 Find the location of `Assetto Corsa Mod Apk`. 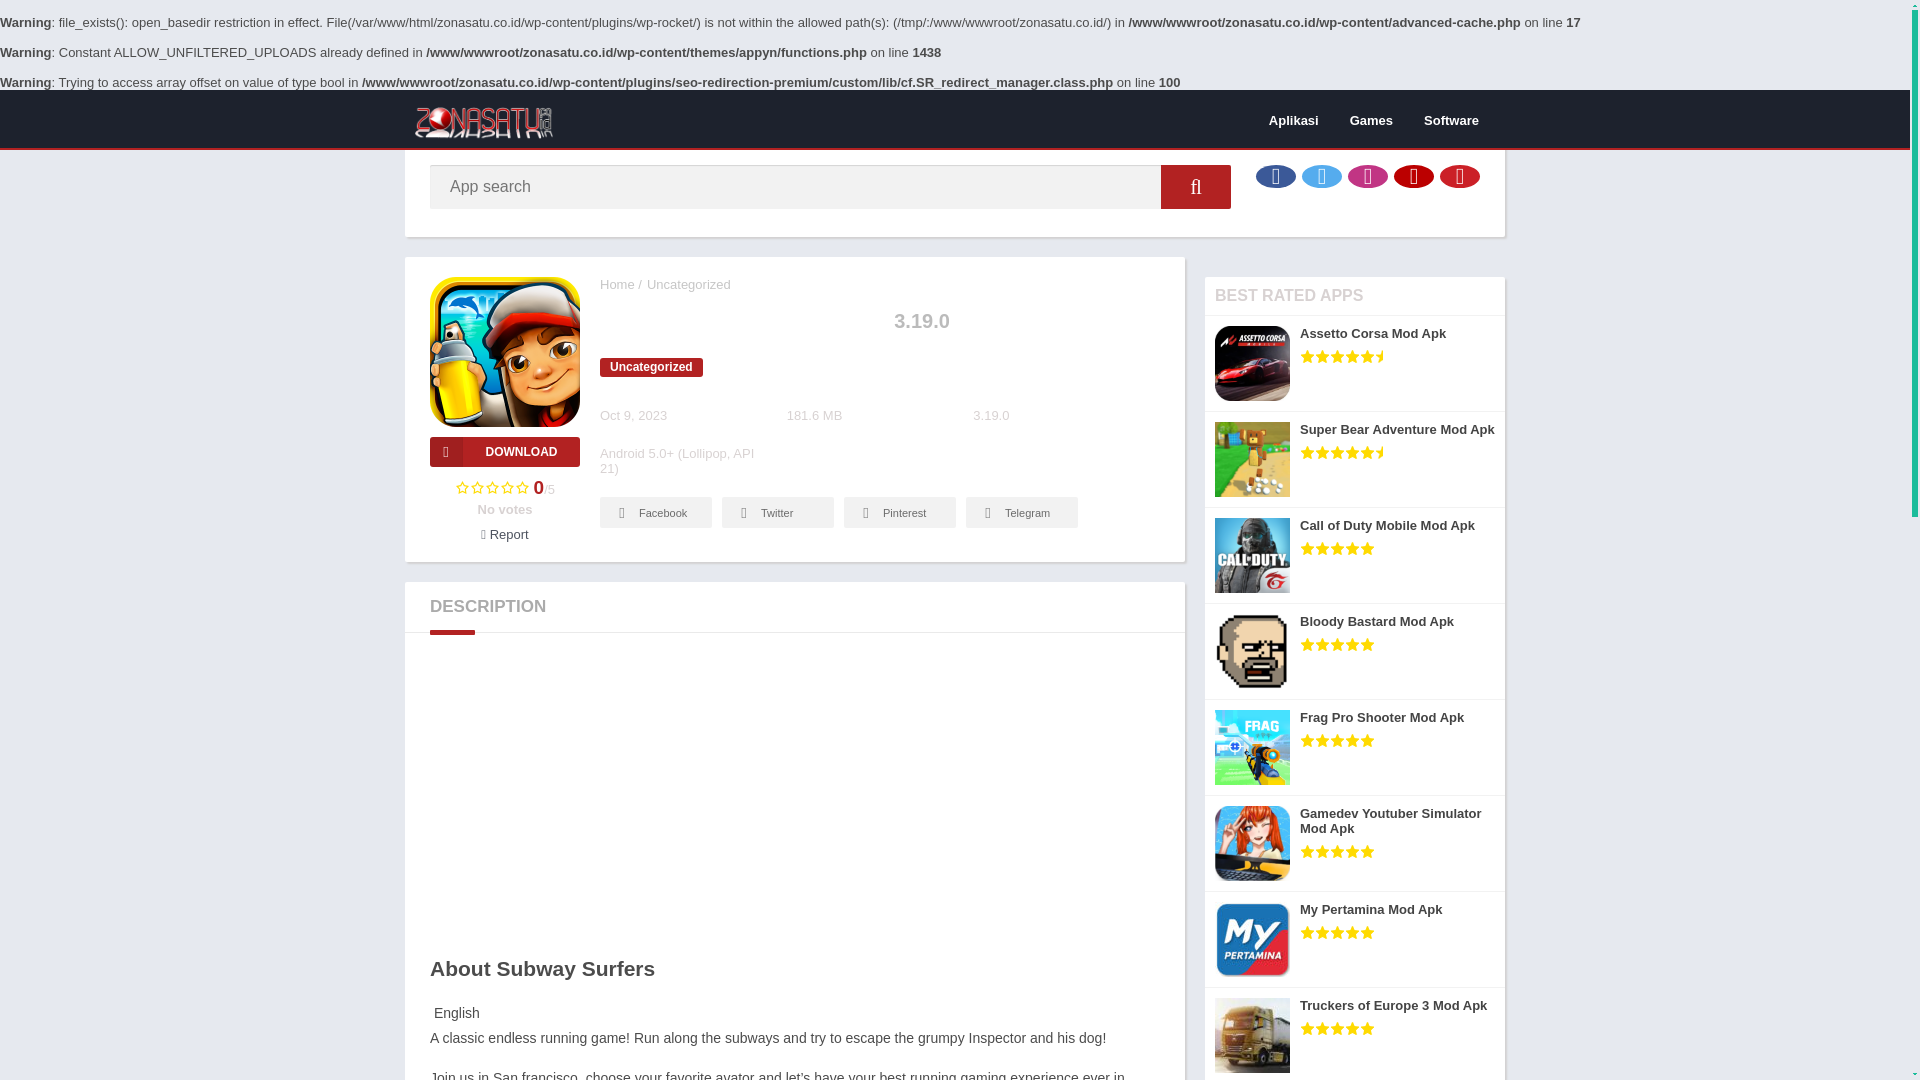

Assetto Corsa Mod Apk is located at coordinates (1355, 364).